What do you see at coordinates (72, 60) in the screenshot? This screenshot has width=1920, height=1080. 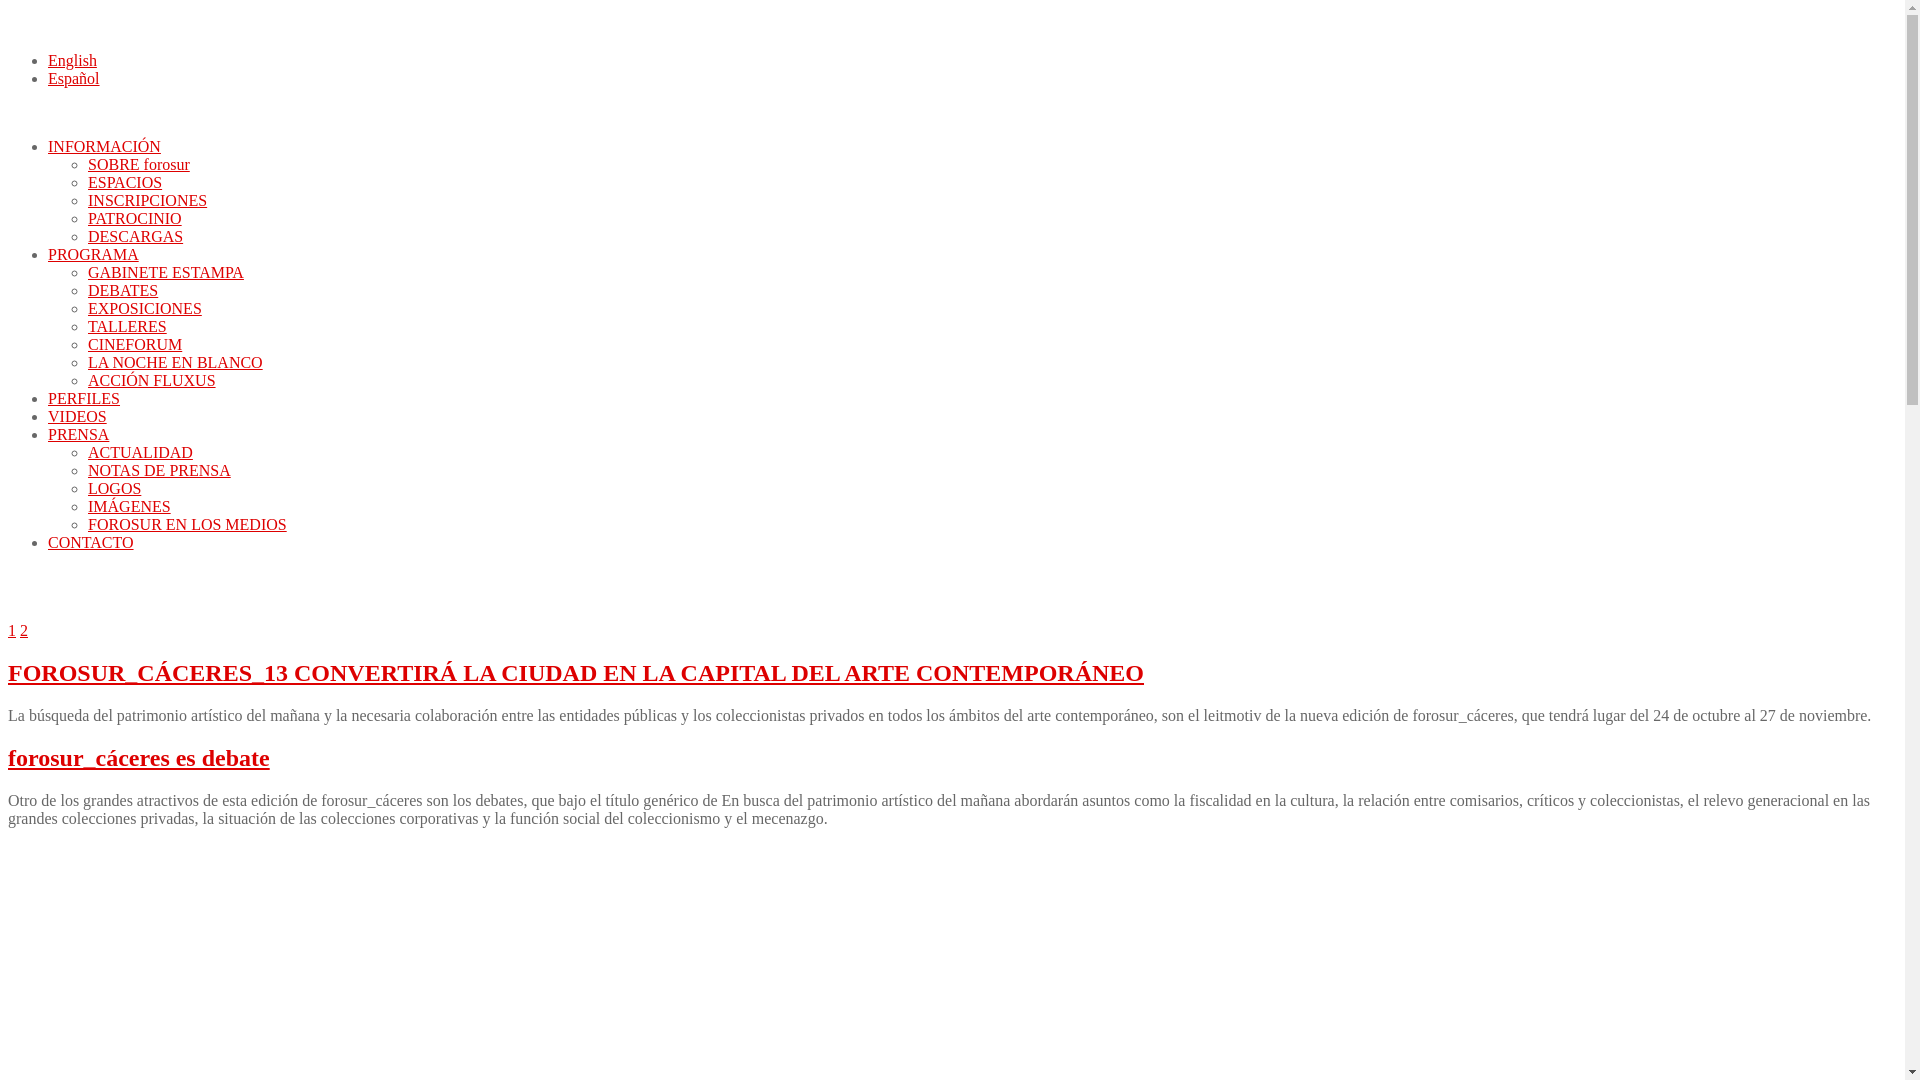 I see `English` at bounding box center [72, 60].